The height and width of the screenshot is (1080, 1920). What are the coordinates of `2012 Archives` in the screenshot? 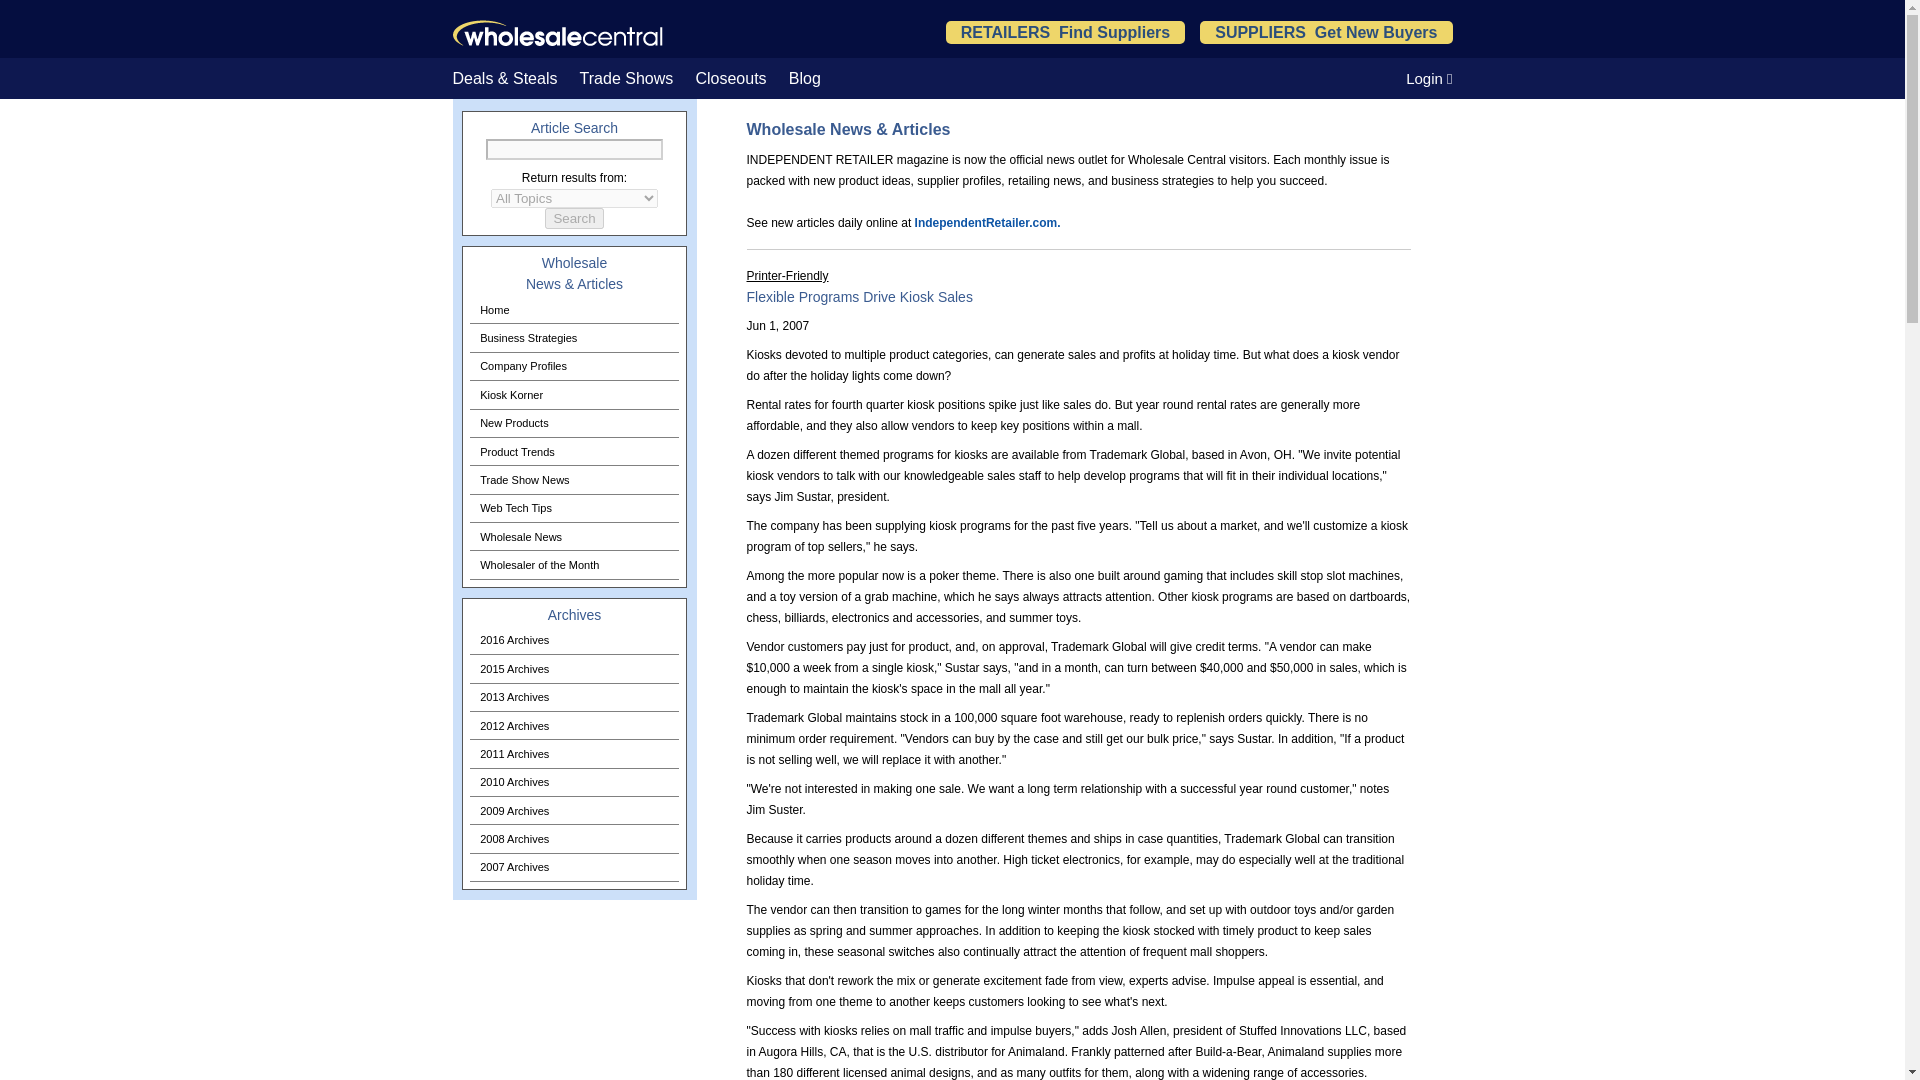 It's located at (574, 724).